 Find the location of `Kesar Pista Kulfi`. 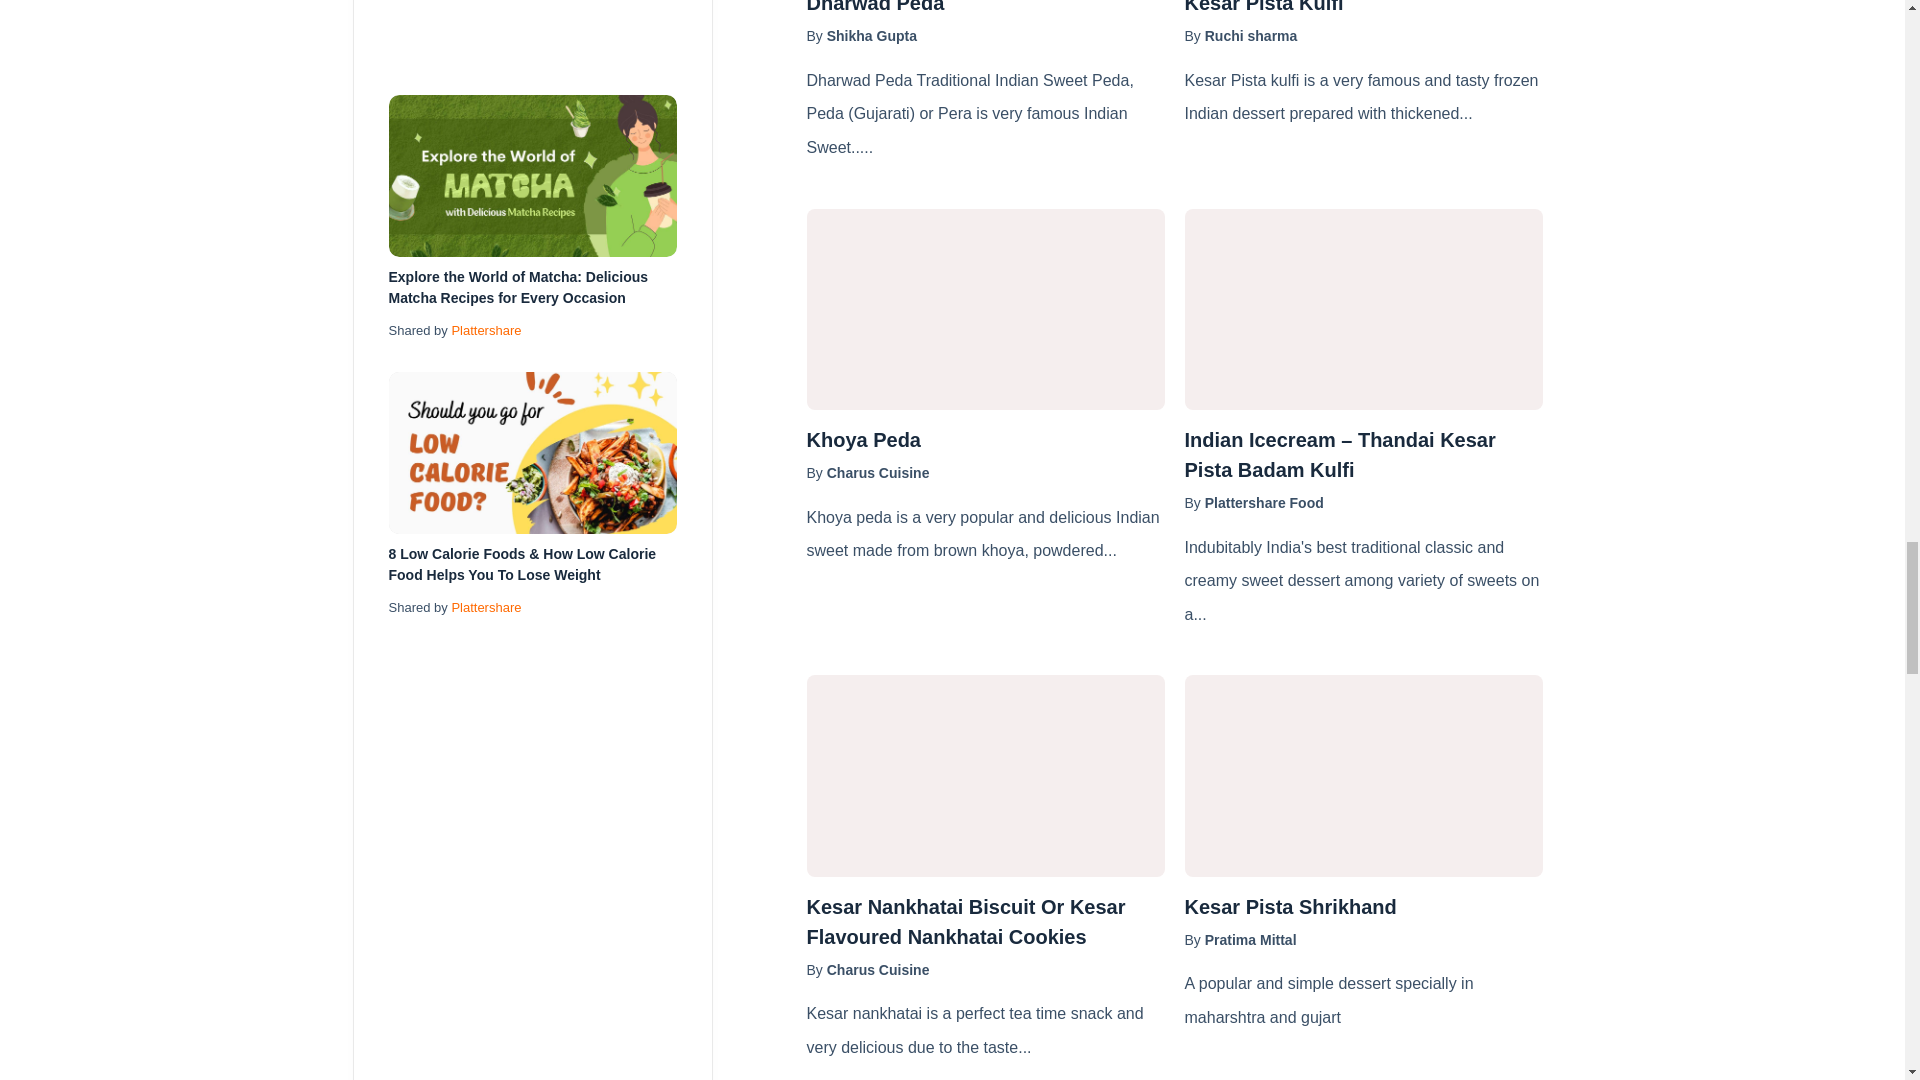

Kesar Pista Kulfi is located at coordinates (1362, 9).